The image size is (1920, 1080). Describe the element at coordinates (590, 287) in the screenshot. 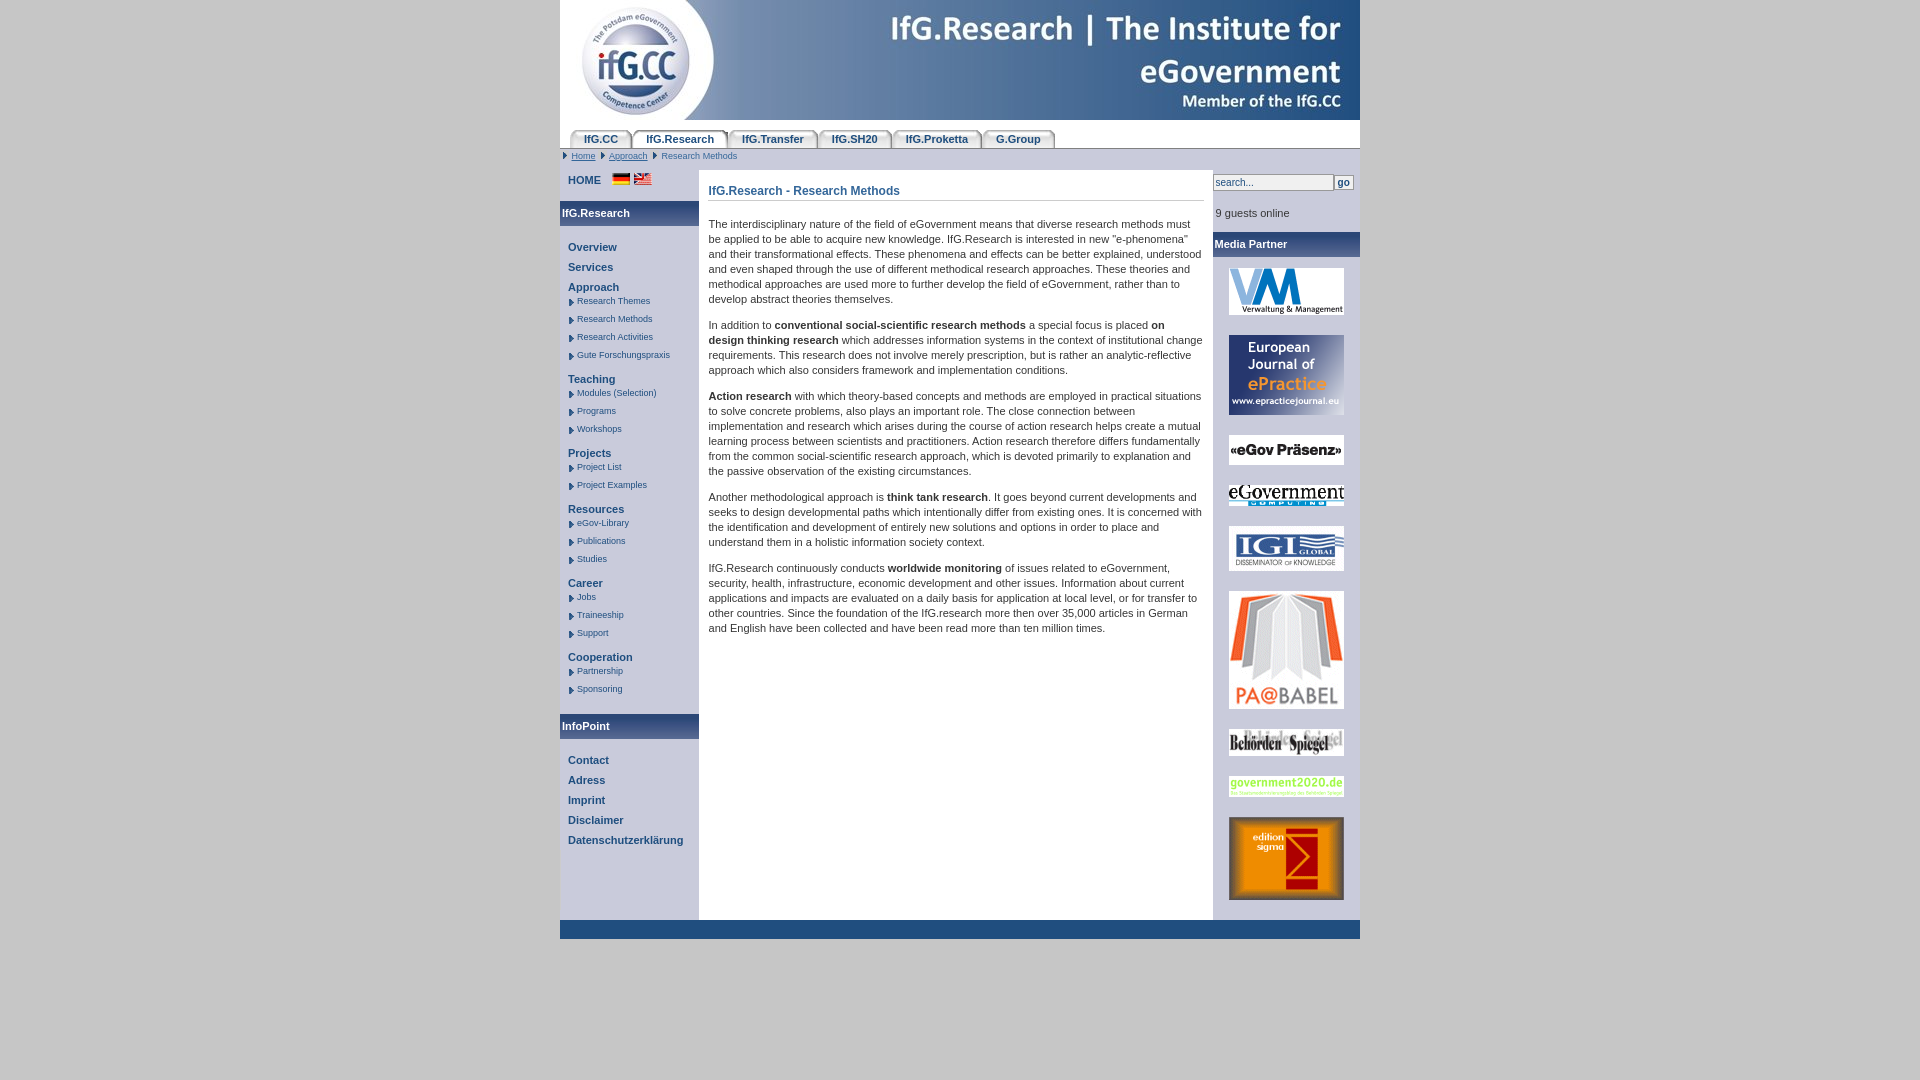

I see `Approach` at that location.